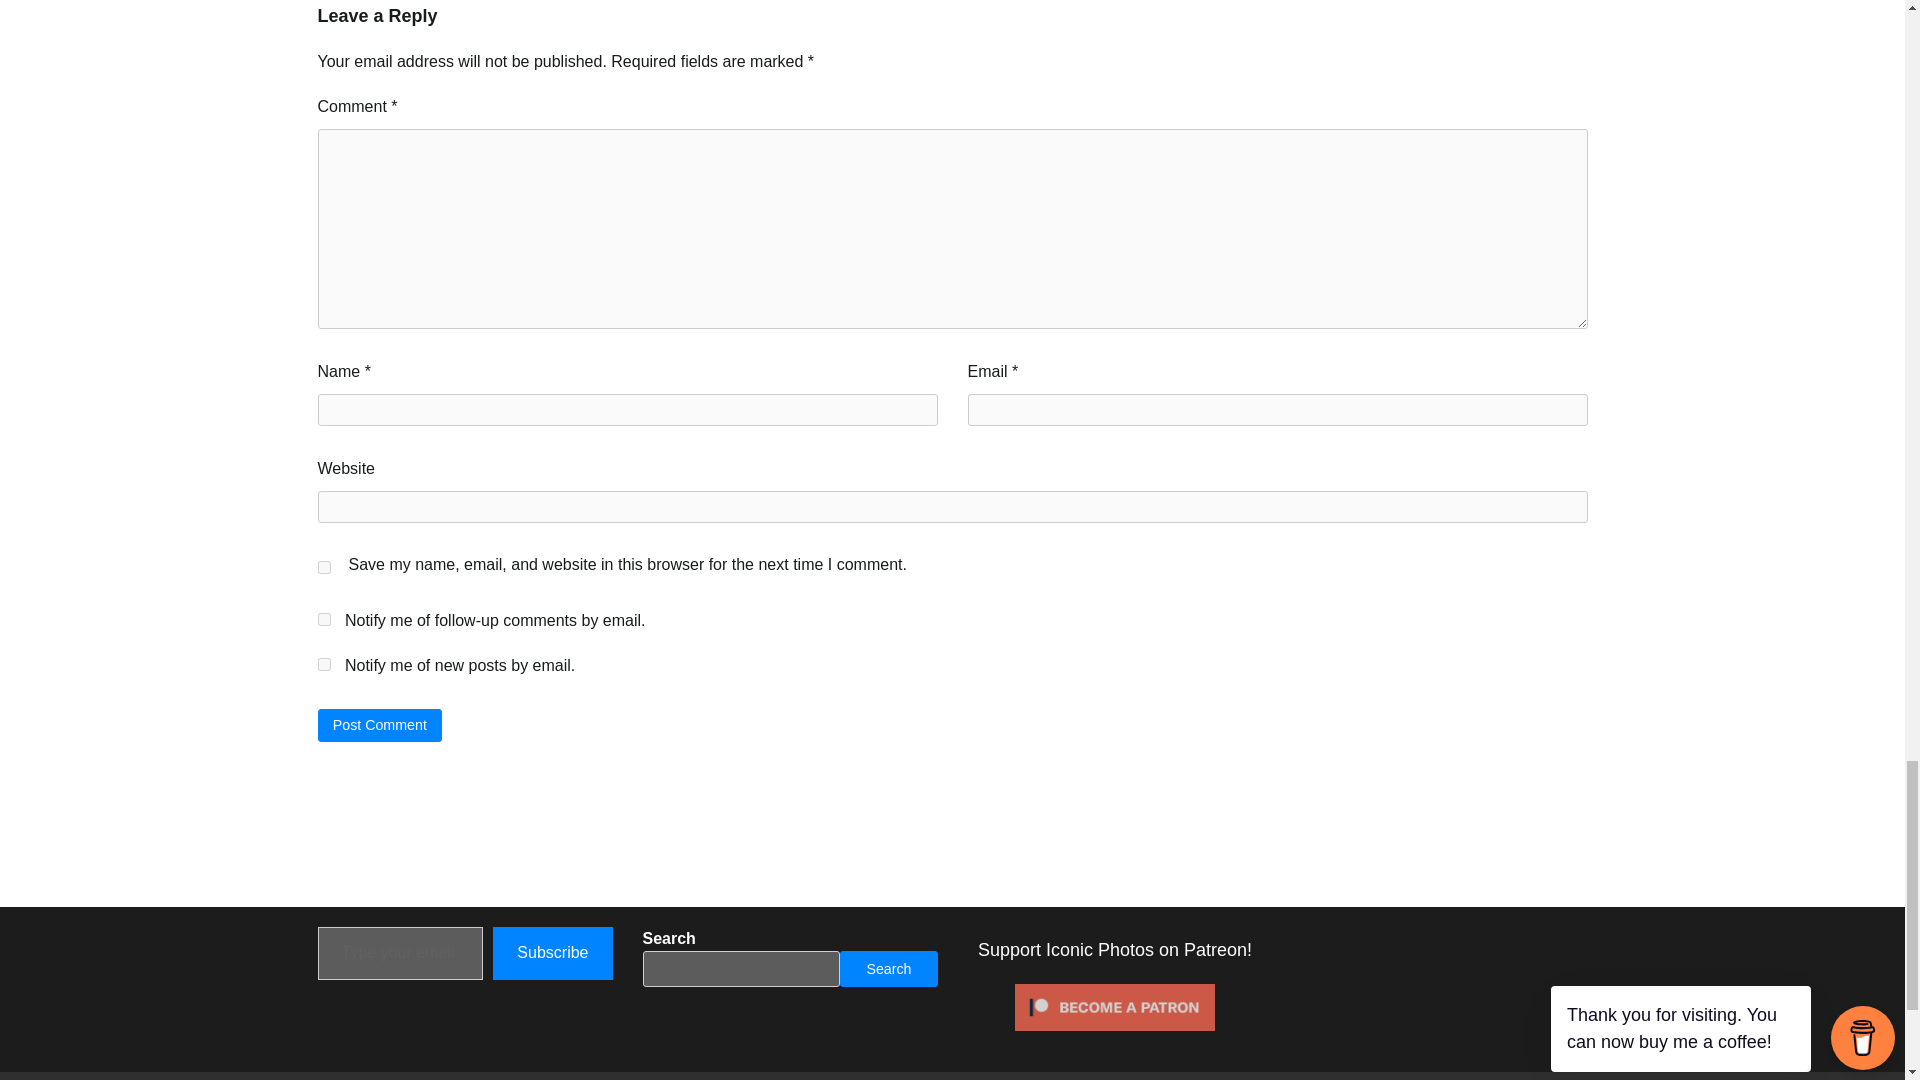  What do you see at coordinates (888, 969) in the screenshot?
I see `Search` at bounding box center [888, 969].